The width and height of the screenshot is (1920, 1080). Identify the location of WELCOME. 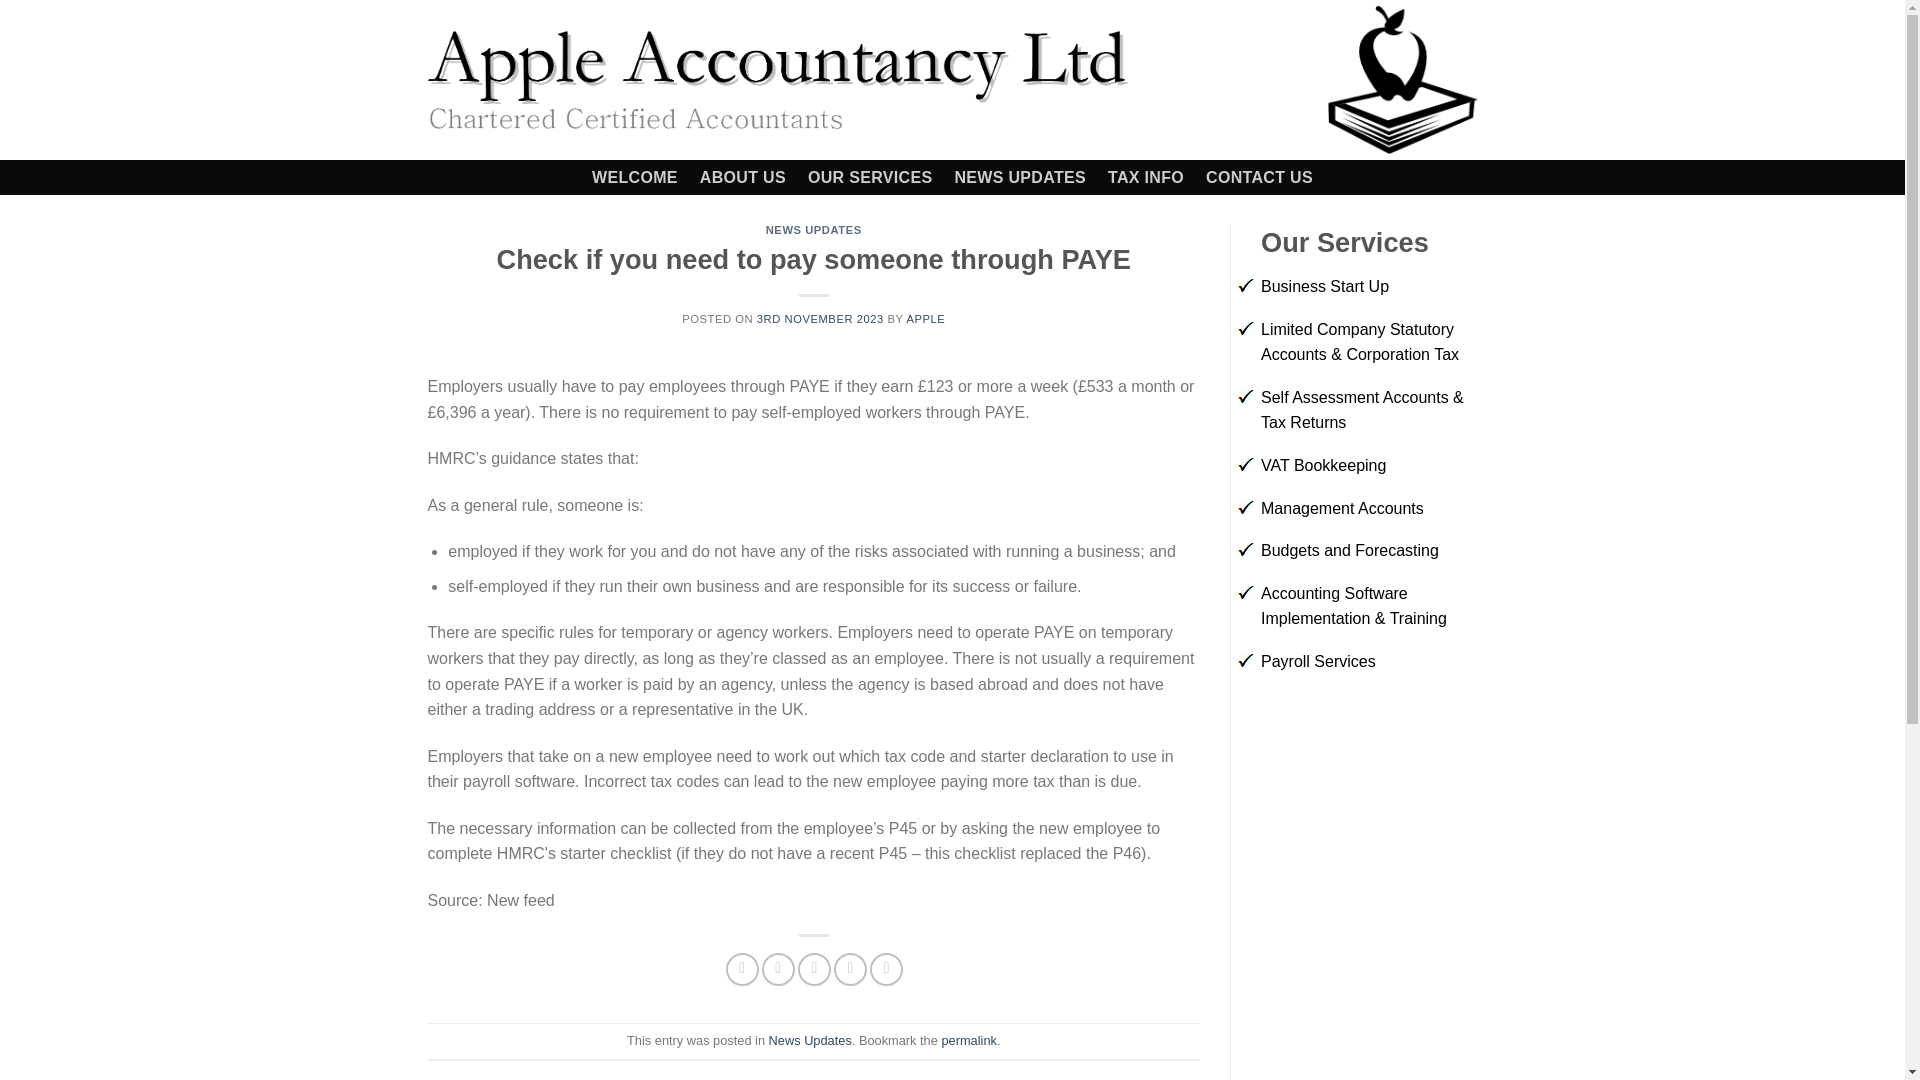
(634, 177).